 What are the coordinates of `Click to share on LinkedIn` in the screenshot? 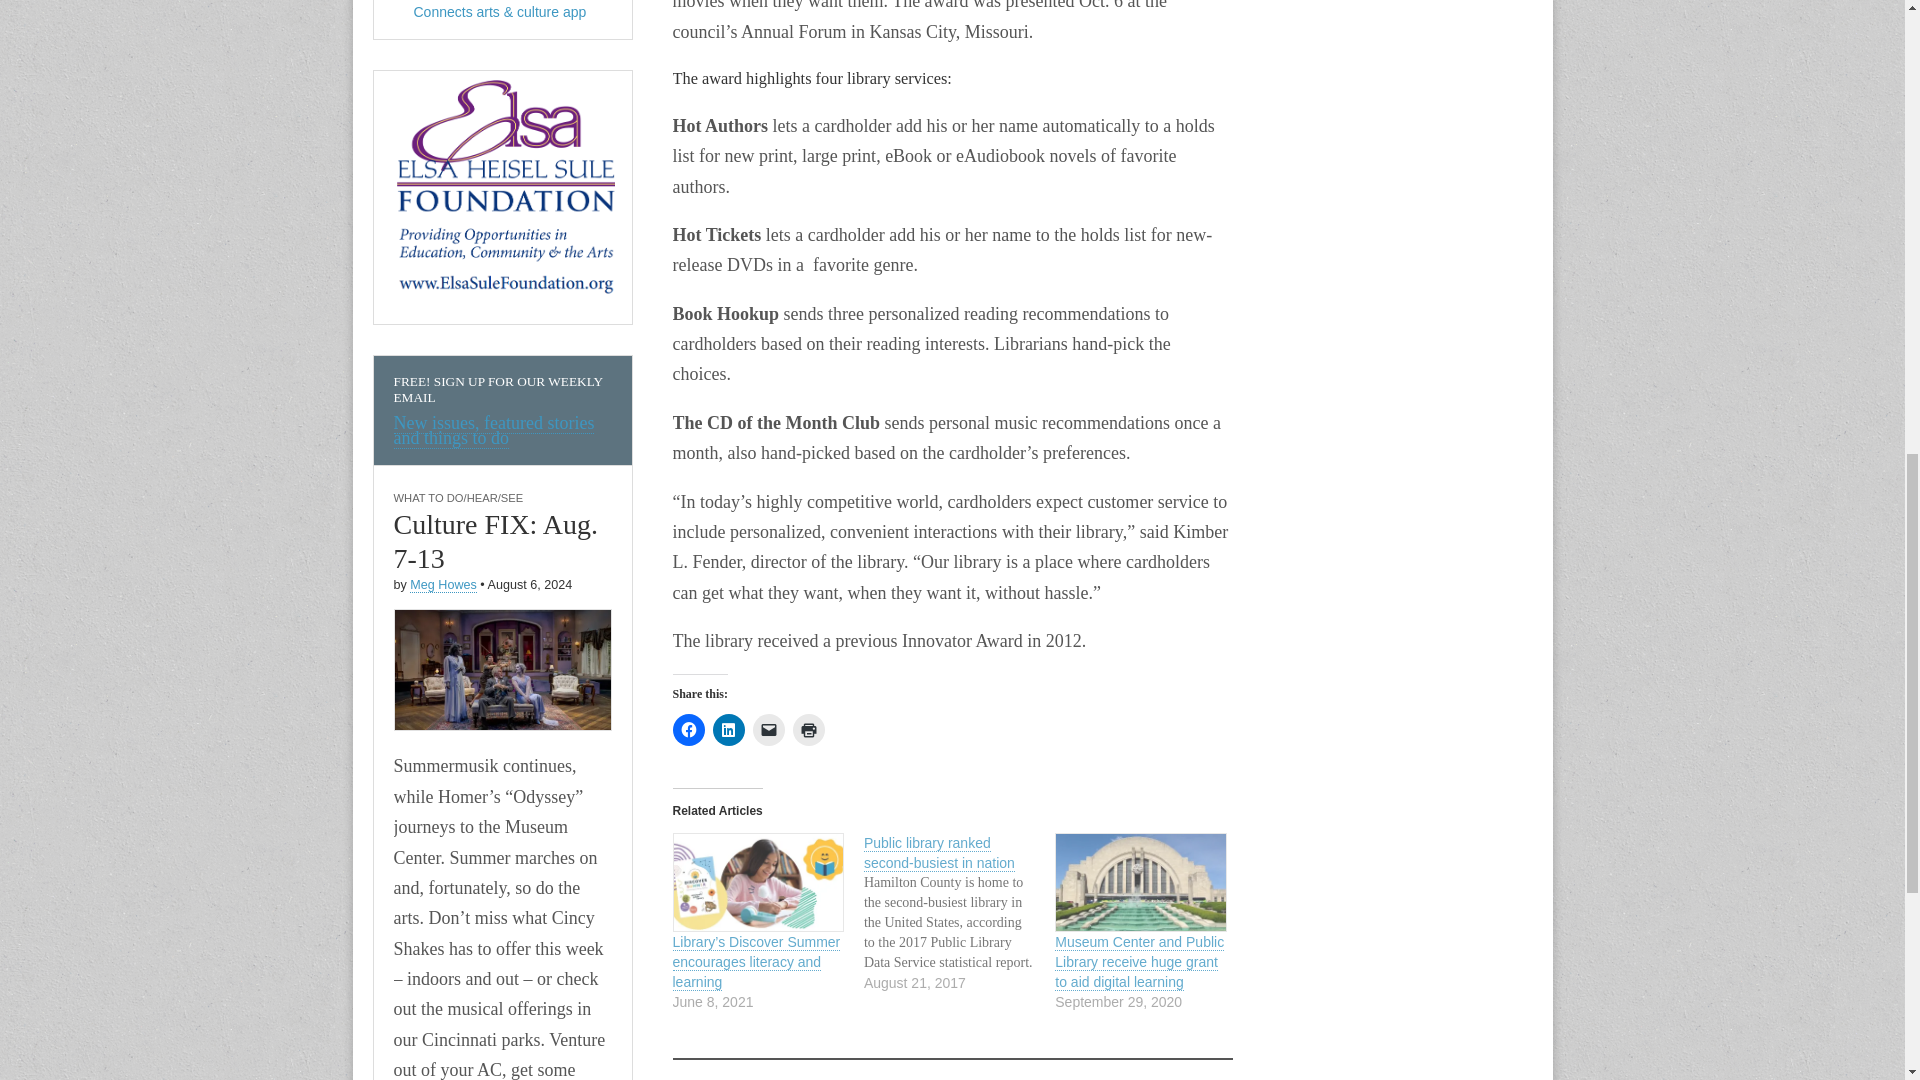 It's located at (728, 730).